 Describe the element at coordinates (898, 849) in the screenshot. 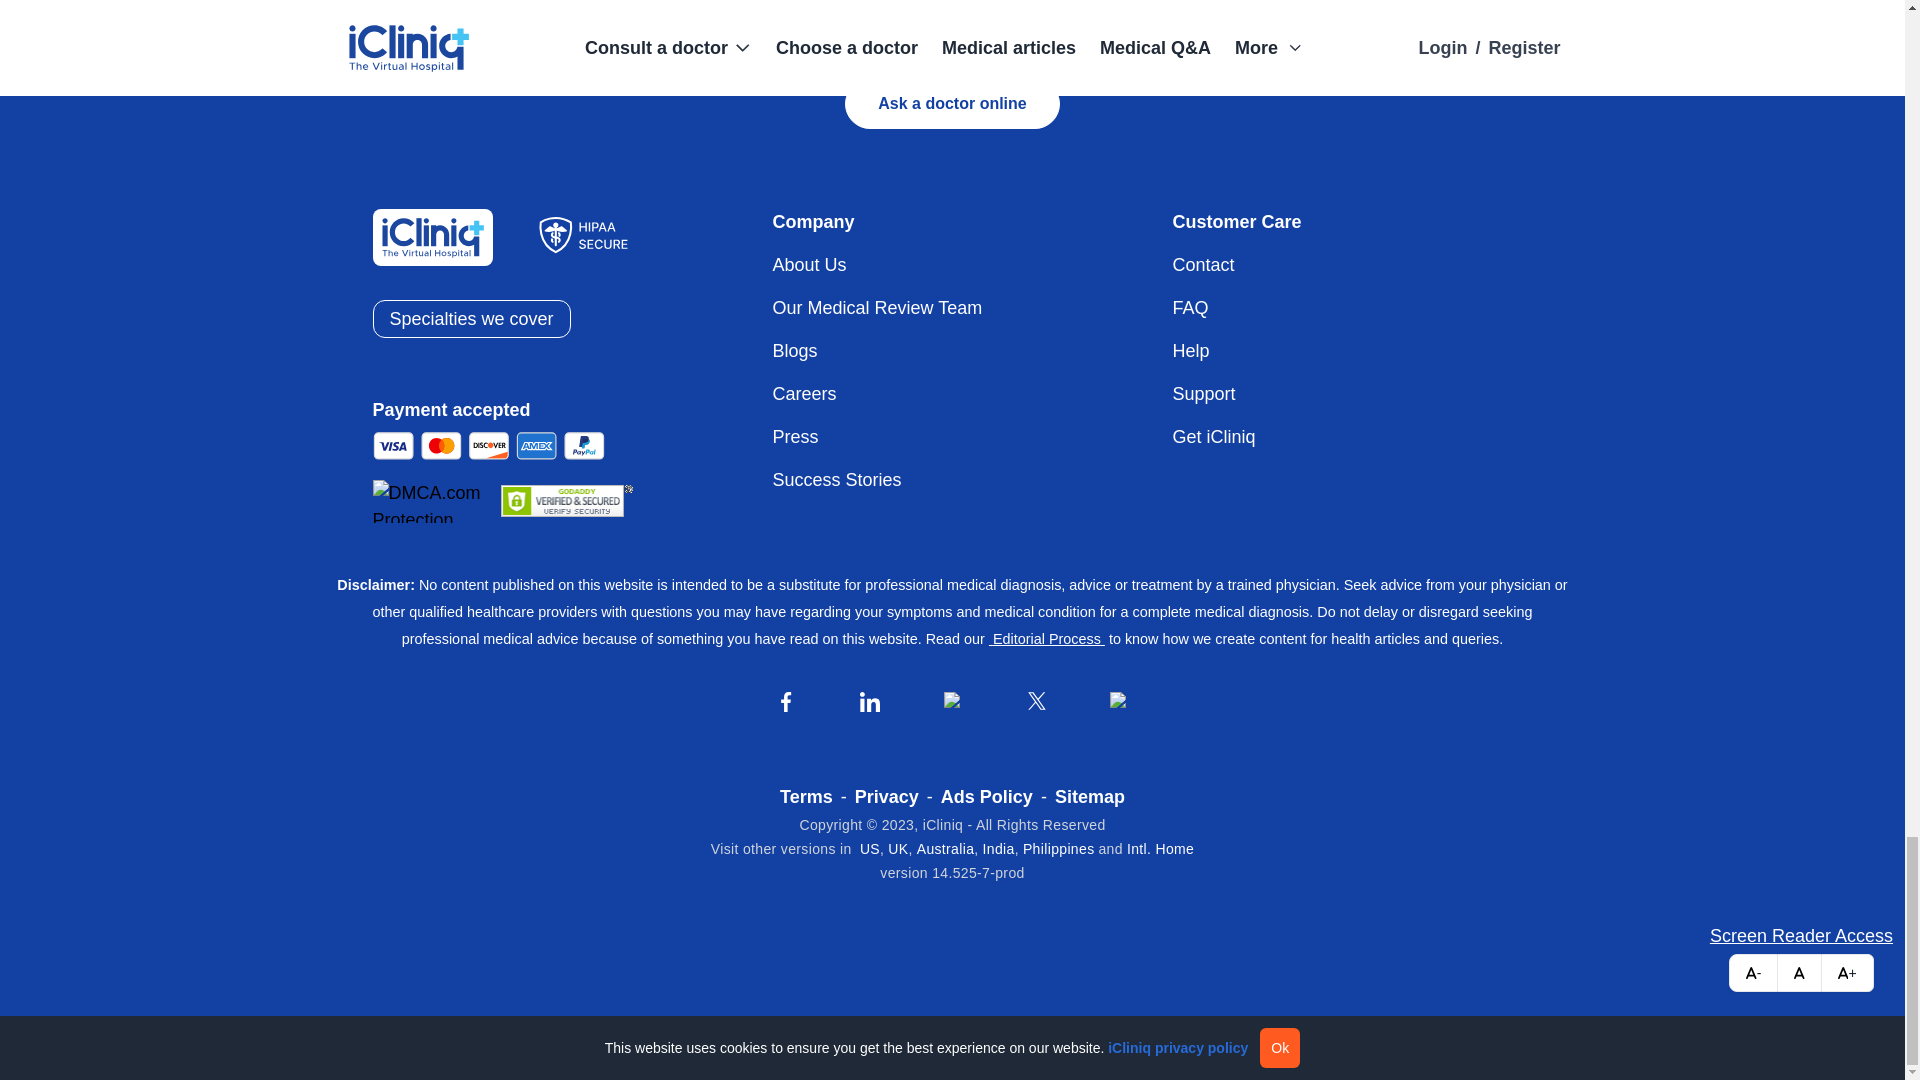

I see `iCliniq UK` at that location.